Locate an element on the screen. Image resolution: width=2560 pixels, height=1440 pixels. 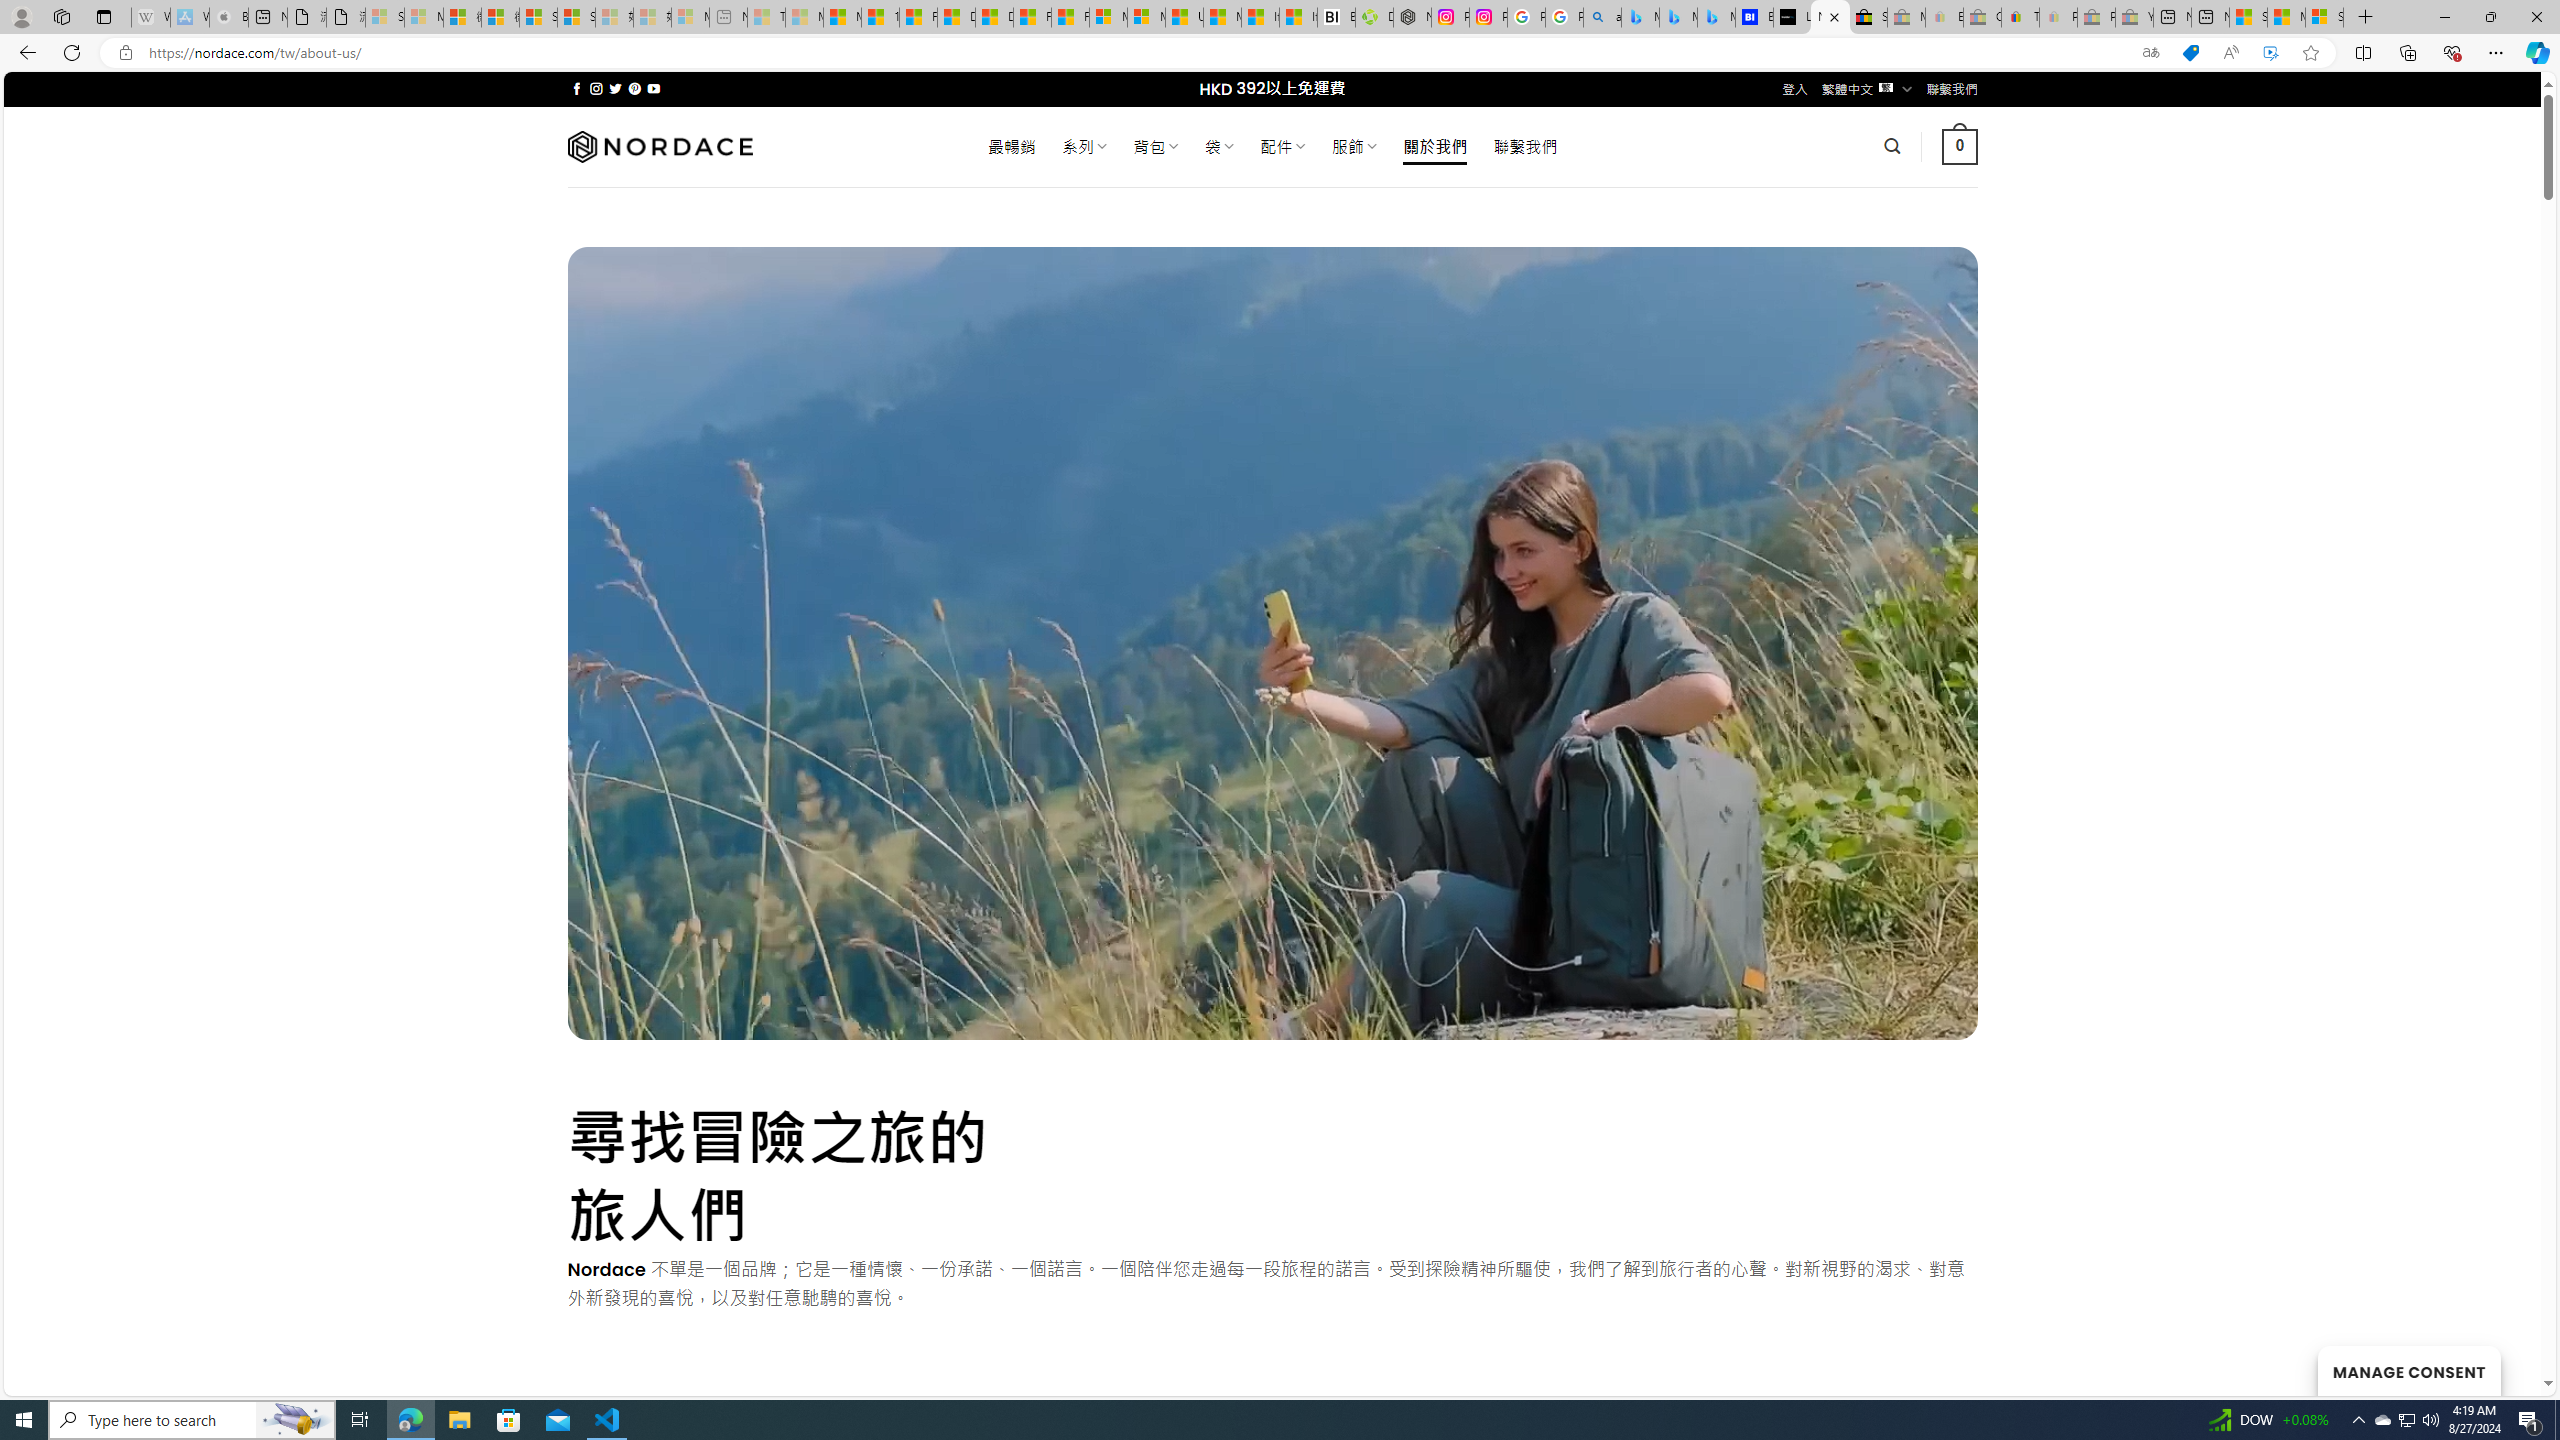
Microsoft Bing Travel - Shangri-La Hotel Bangkok is located at coordinates (1716, 17).